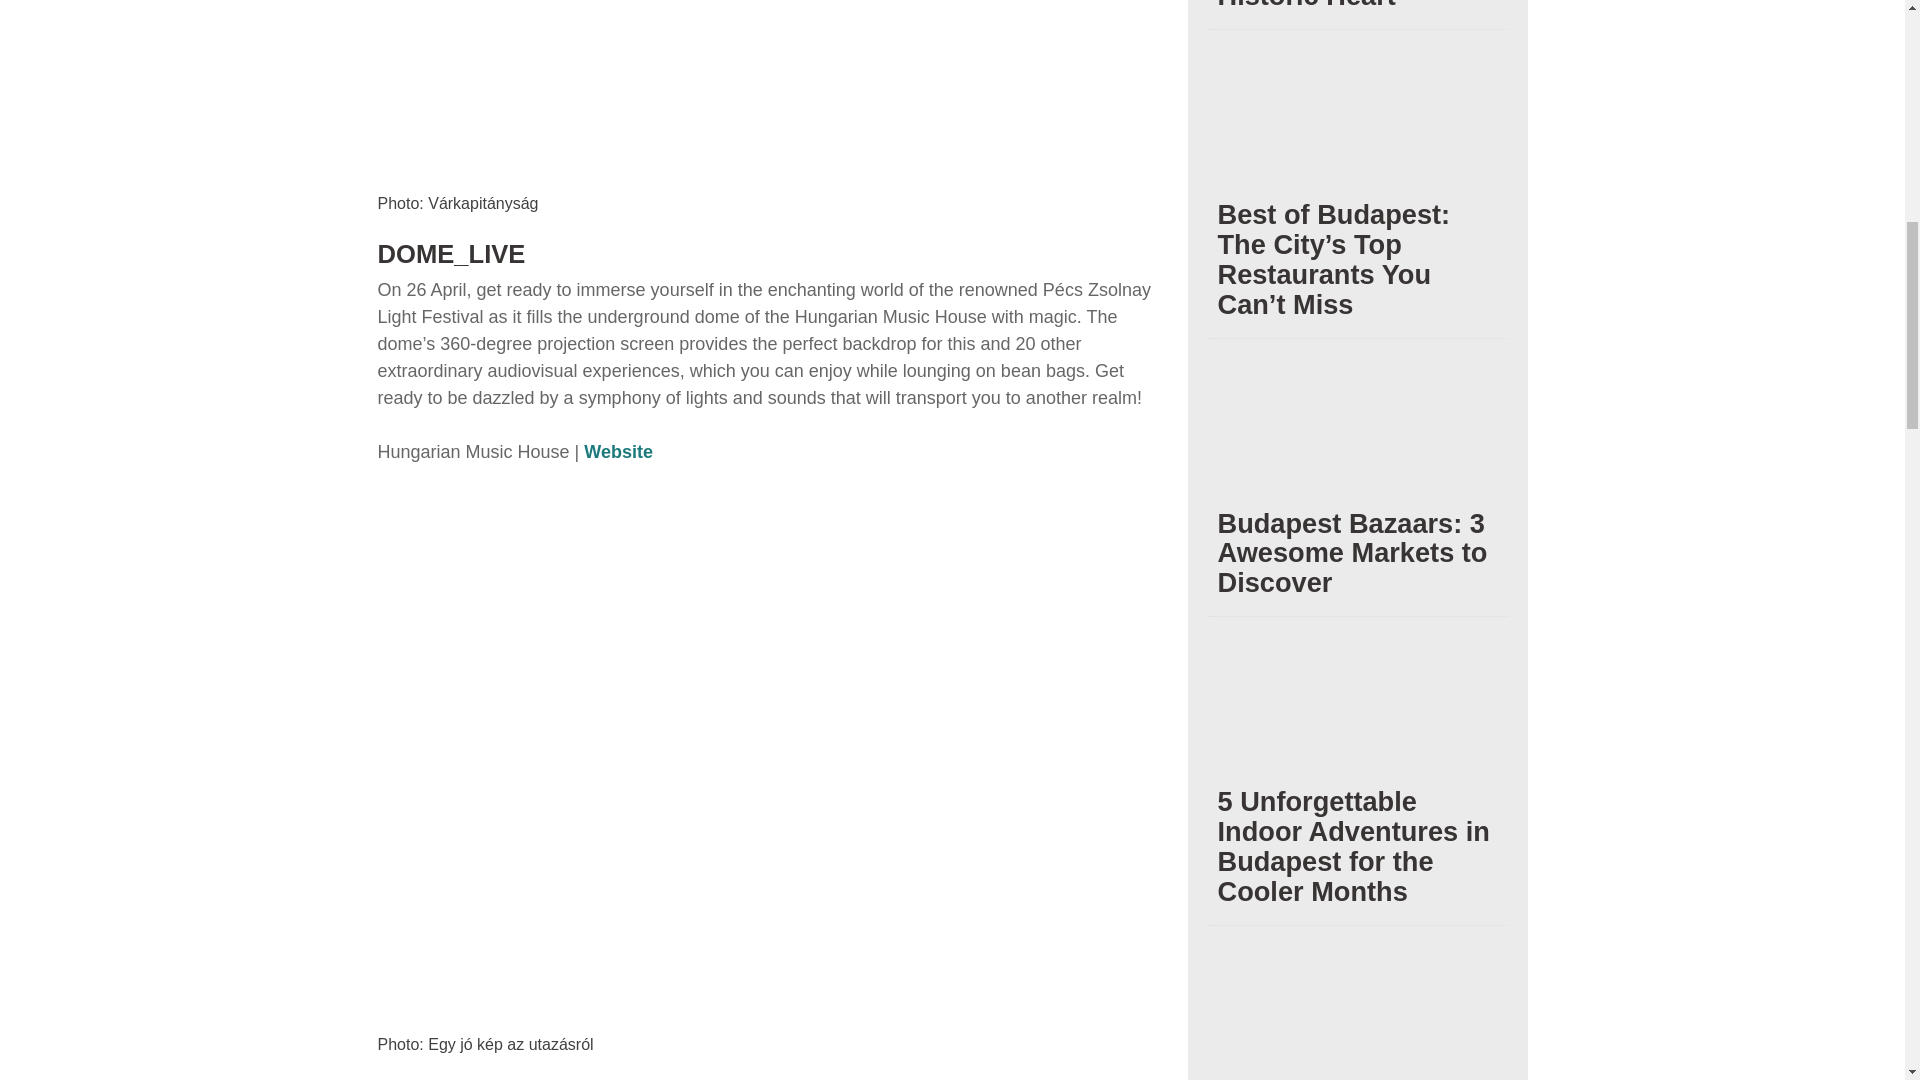 This screenshot has width=1920, height=1080. I want to click on Budapest Bazaars: 3 Awesome Markets to Discover, so click(1357, 442).